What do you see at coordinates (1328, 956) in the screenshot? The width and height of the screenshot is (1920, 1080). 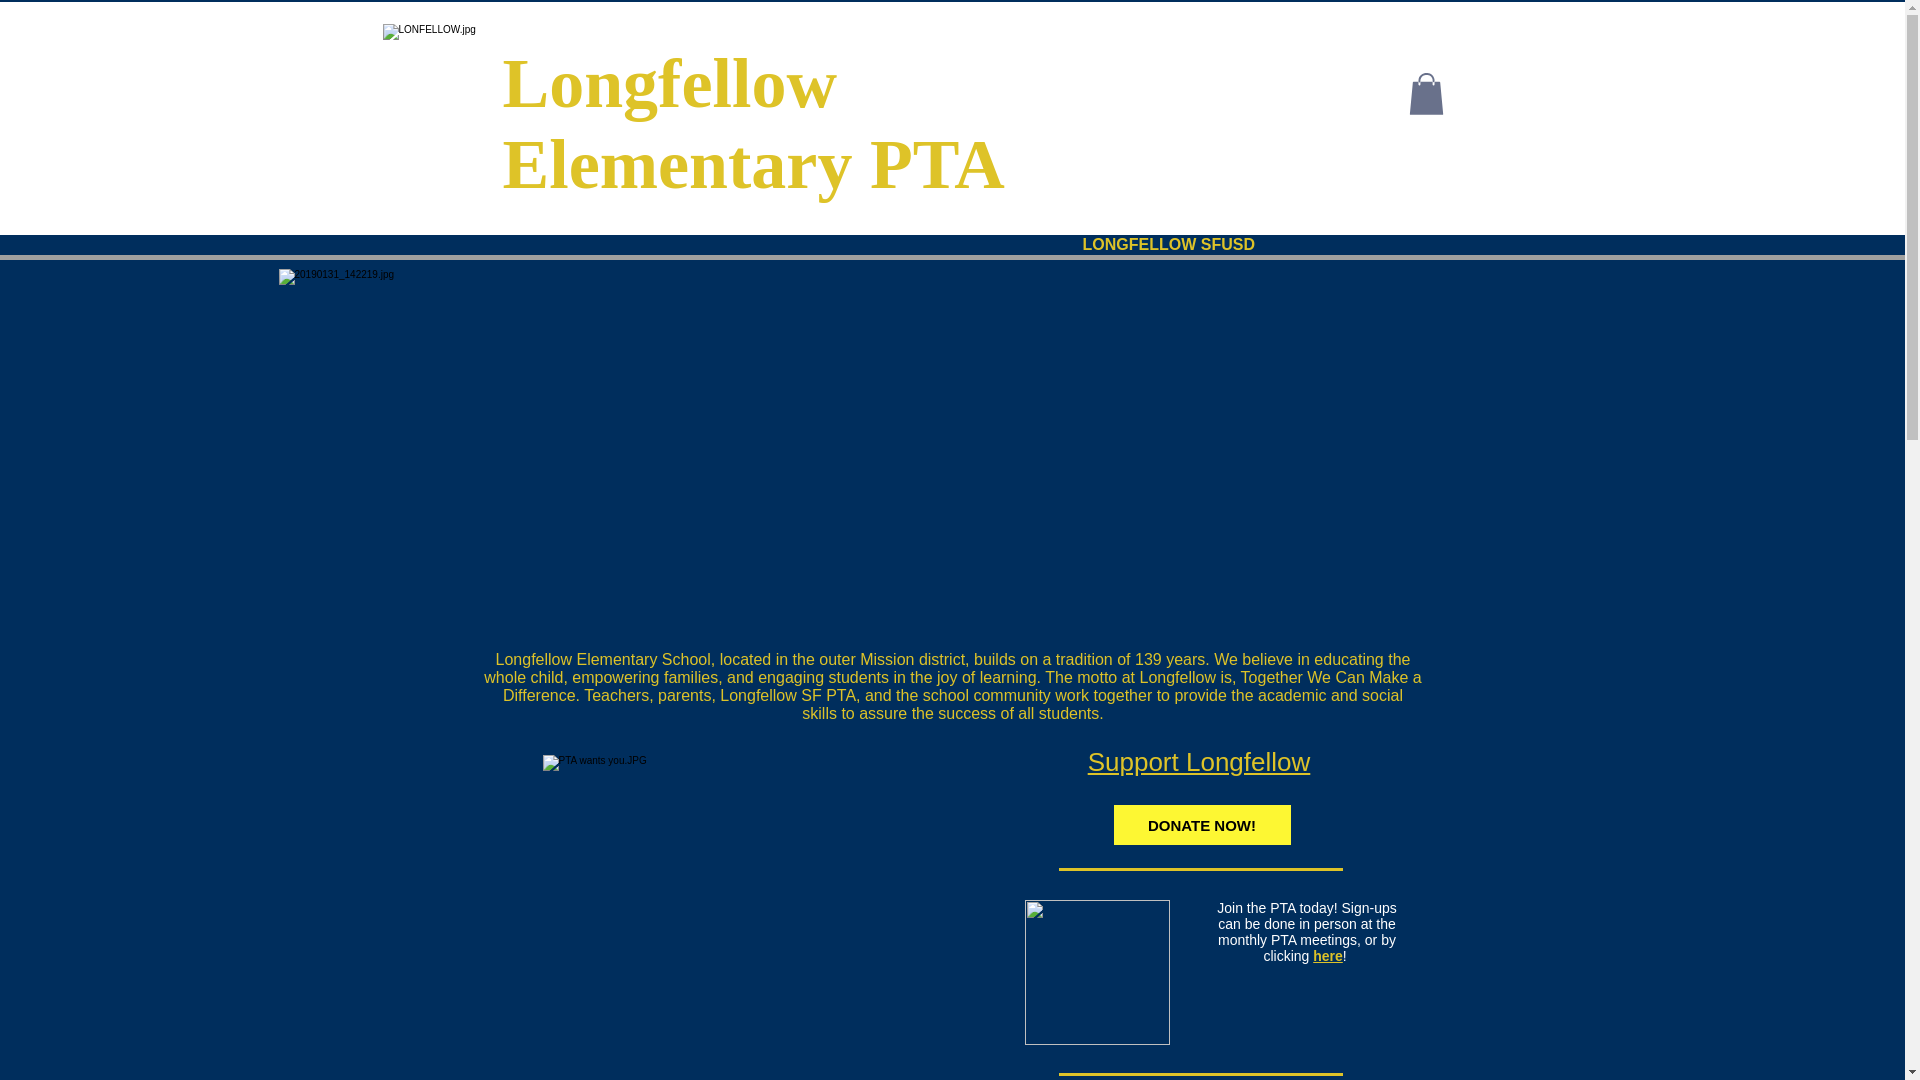 I see `here` at bounding box center [1328, 956].